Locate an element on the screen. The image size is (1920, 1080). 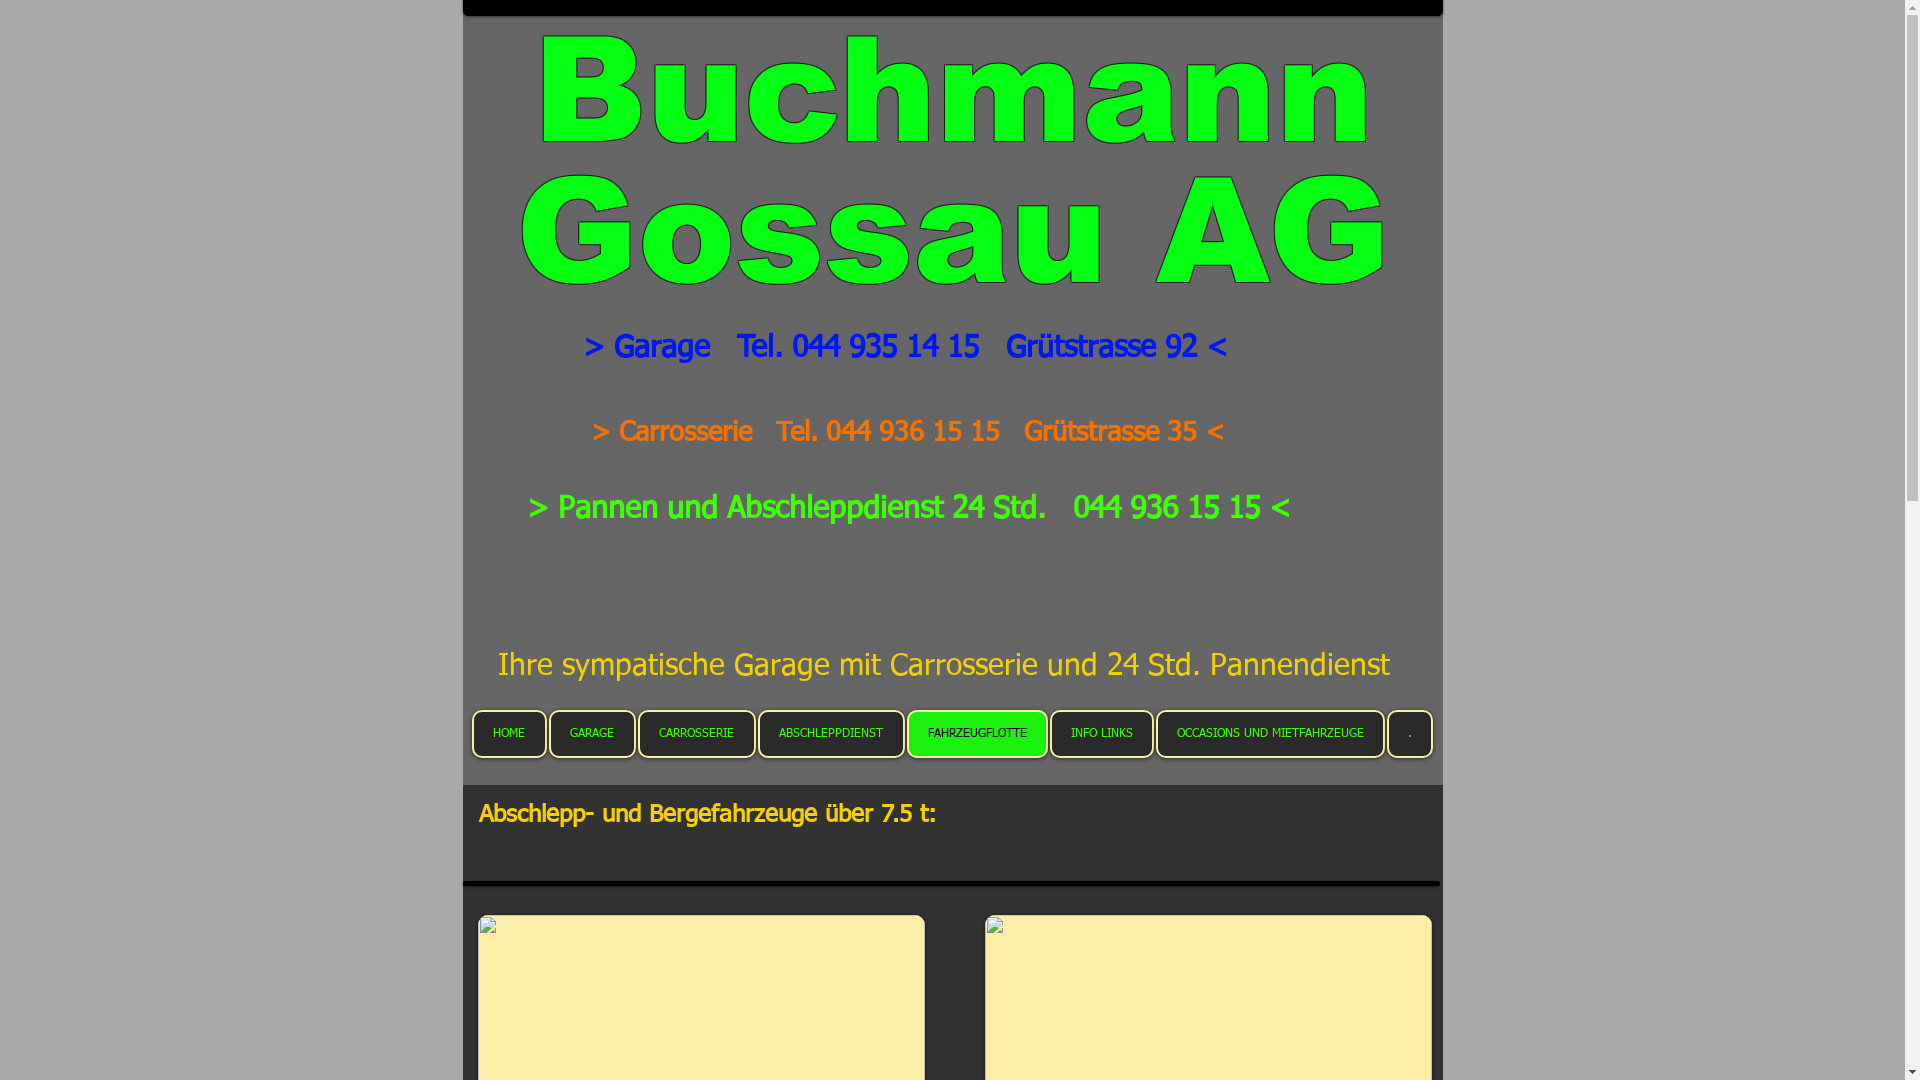
. is located at coordinates (1409, 734).